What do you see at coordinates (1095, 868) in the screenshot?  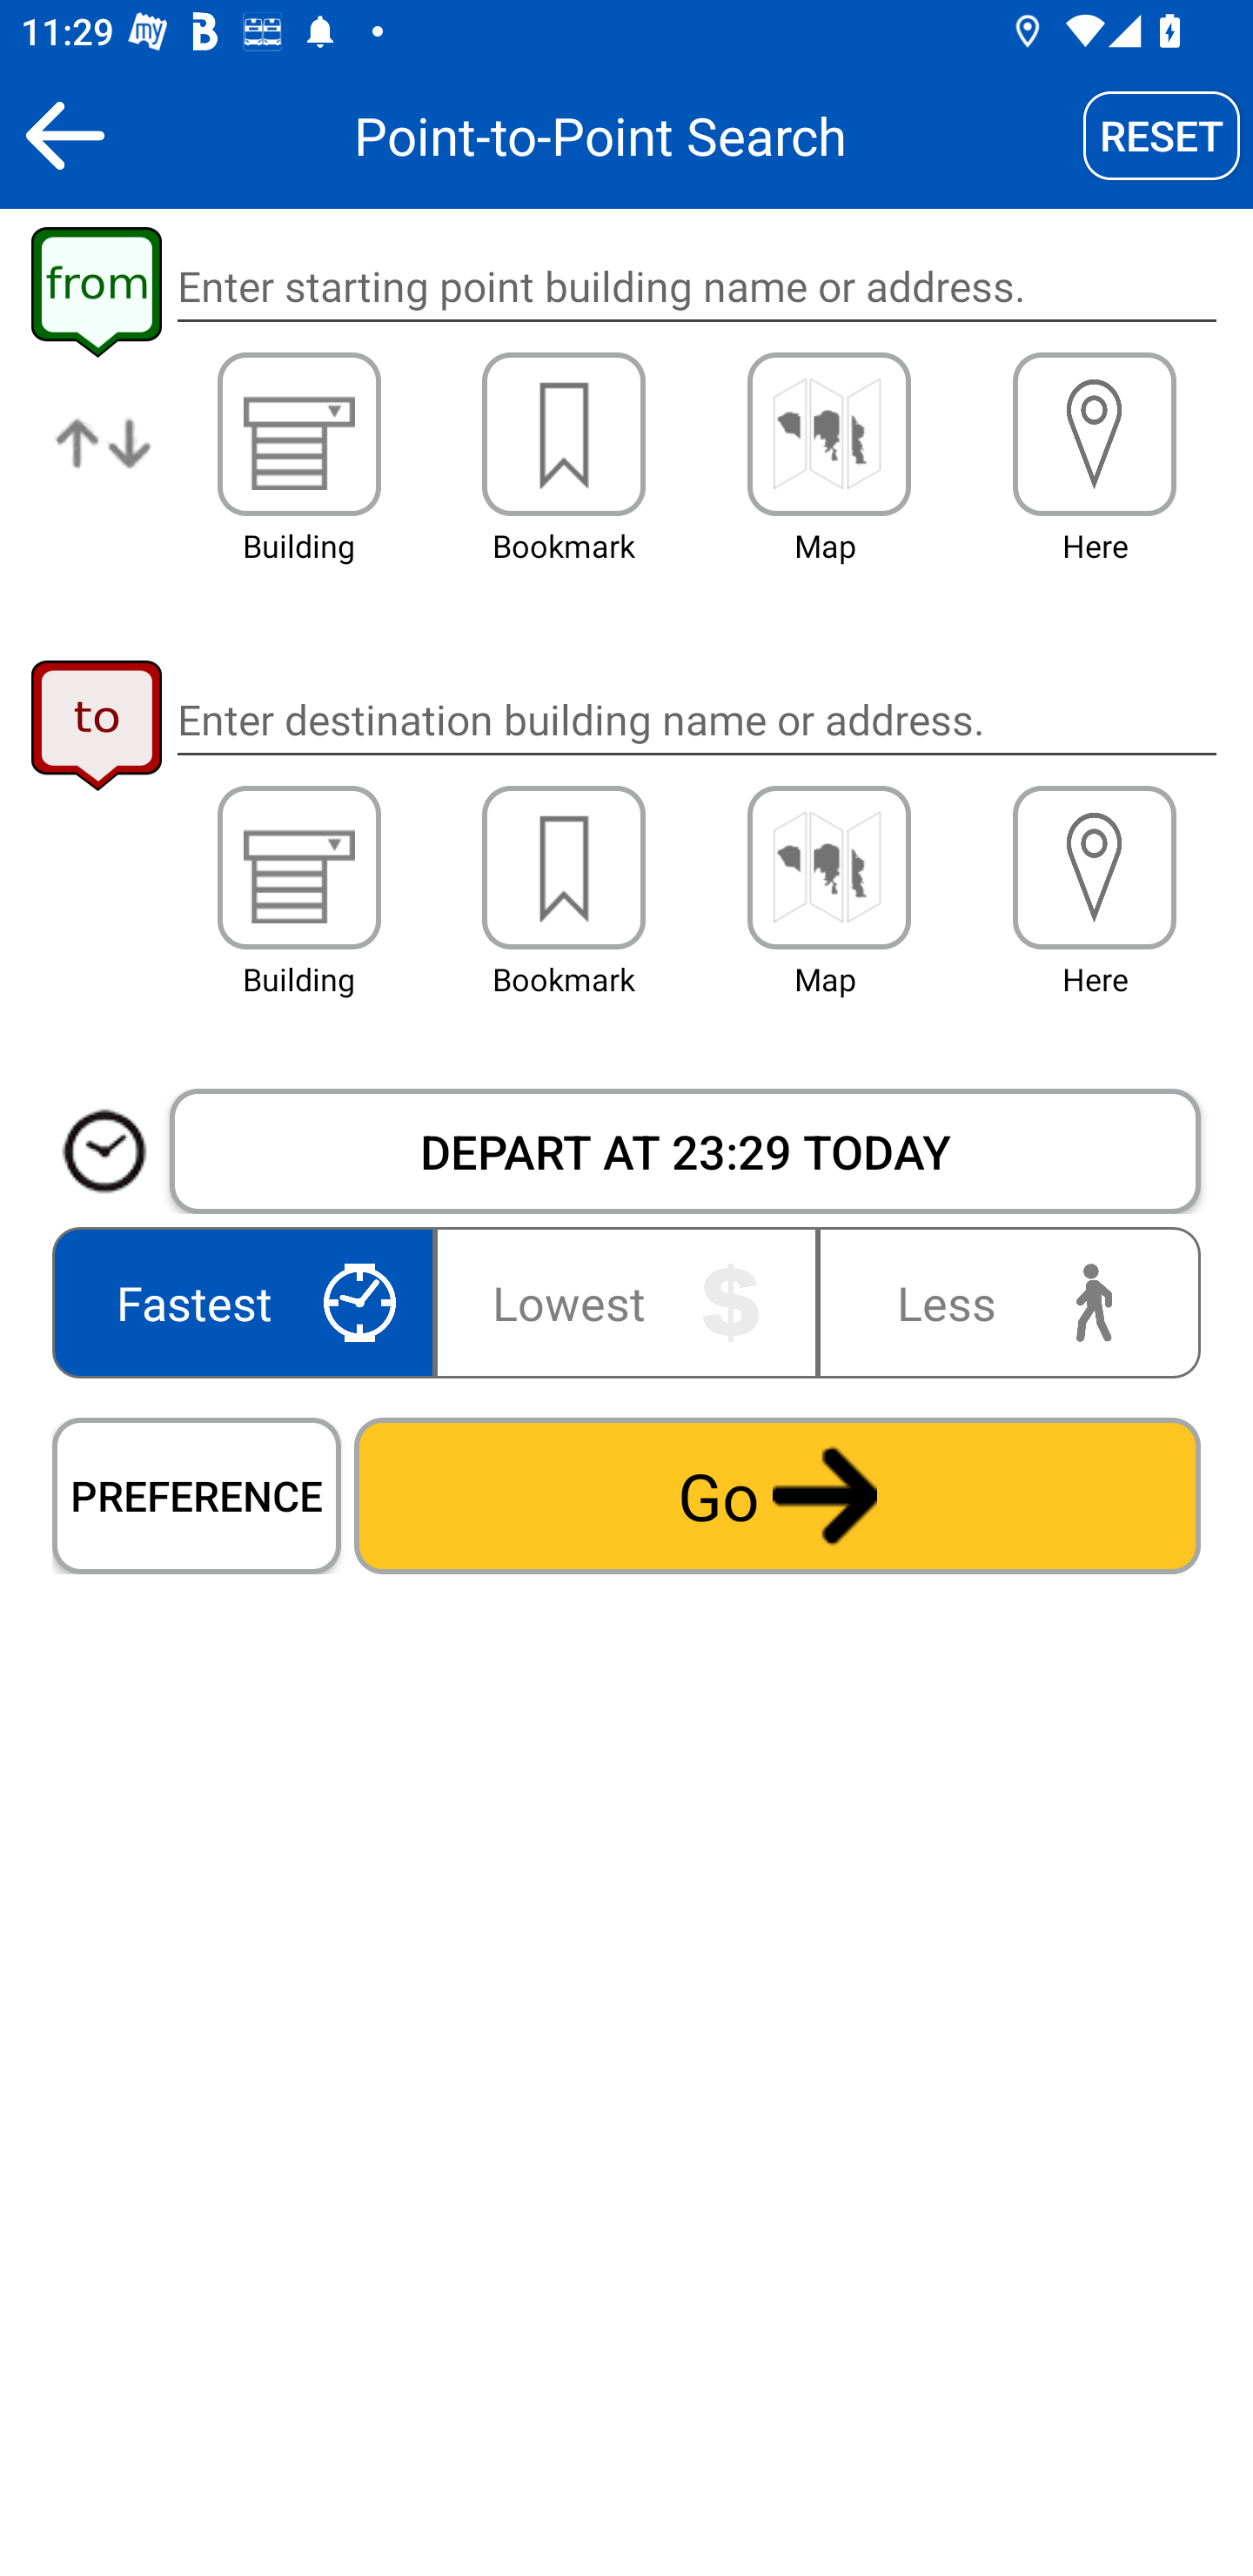 I see `Here` at bounding box center [1095, 868].